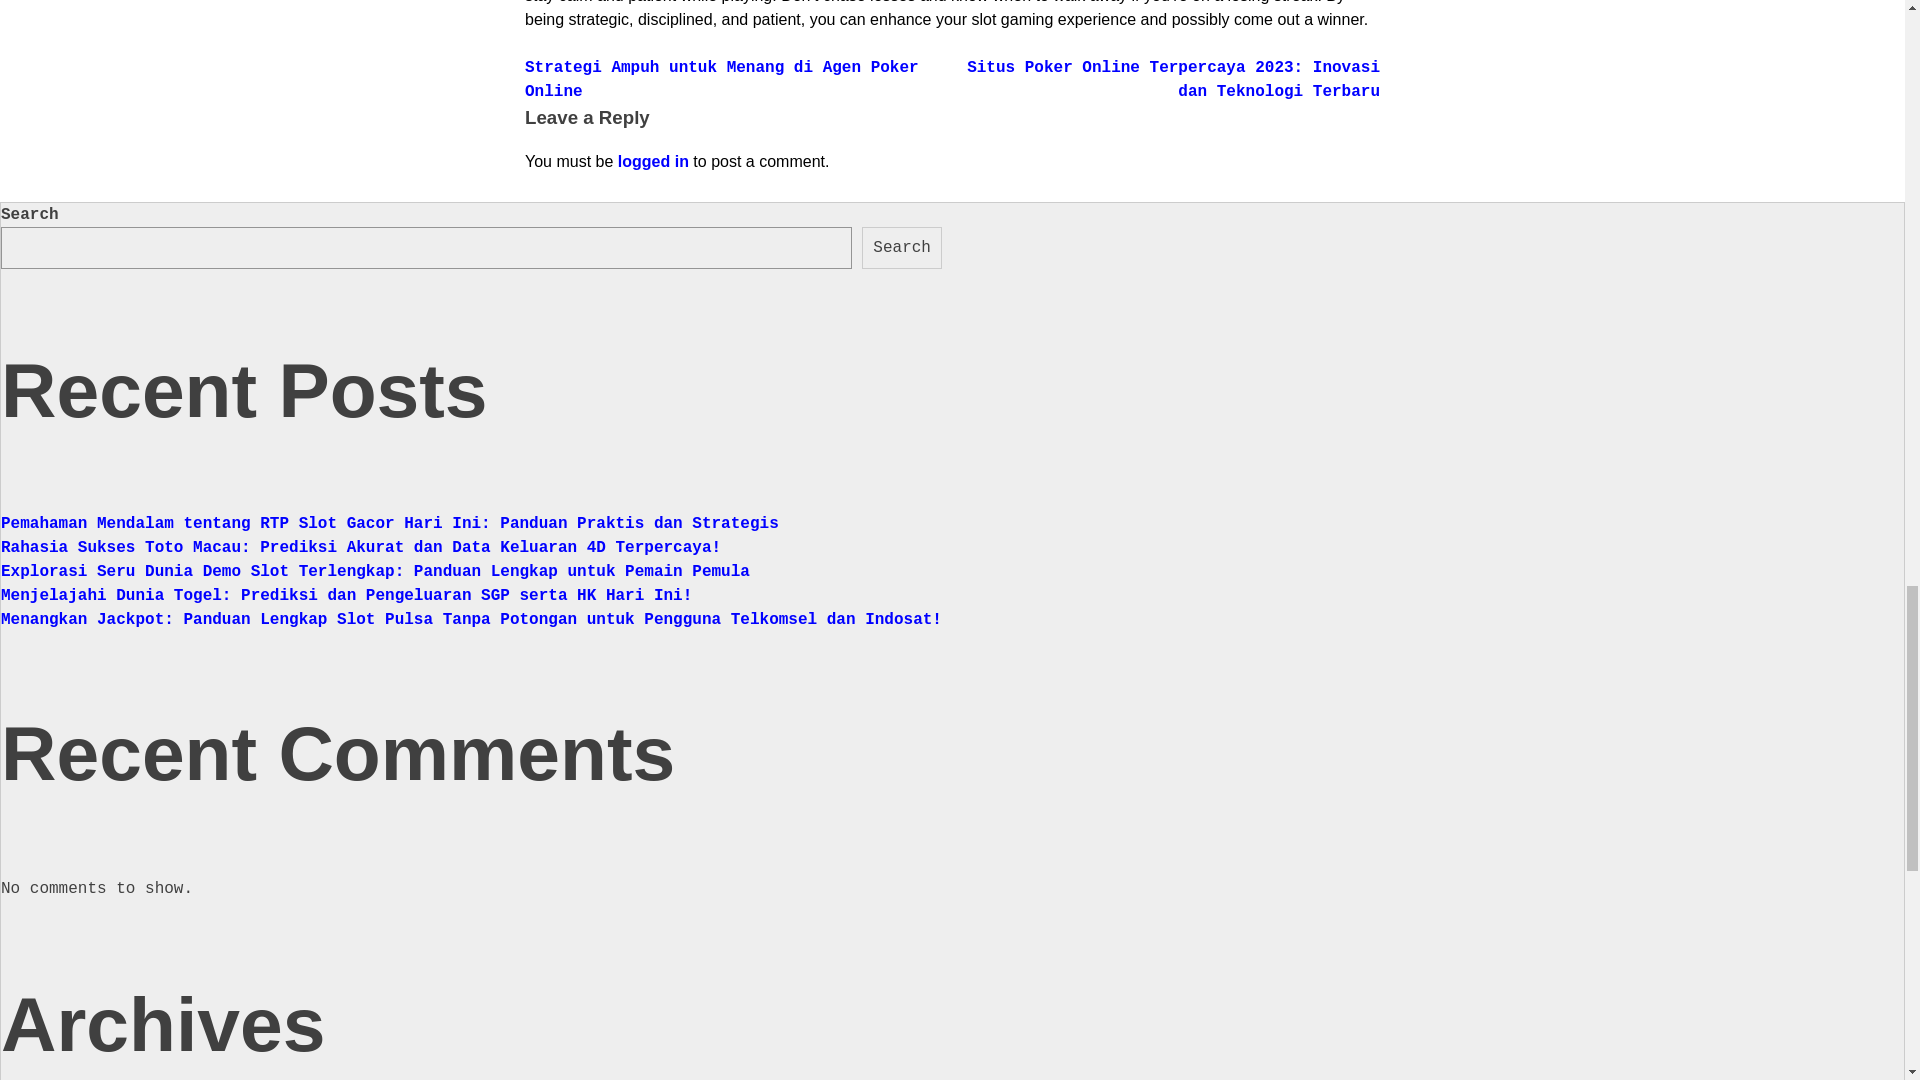 The height and width of the screenshot is (1080, 1920). What do you see at coordinates (722, 80) in the screenshot?
I see `Strategi Ampuh untuk Menang di Agen Poker Online` at bounding box center [722, 80].